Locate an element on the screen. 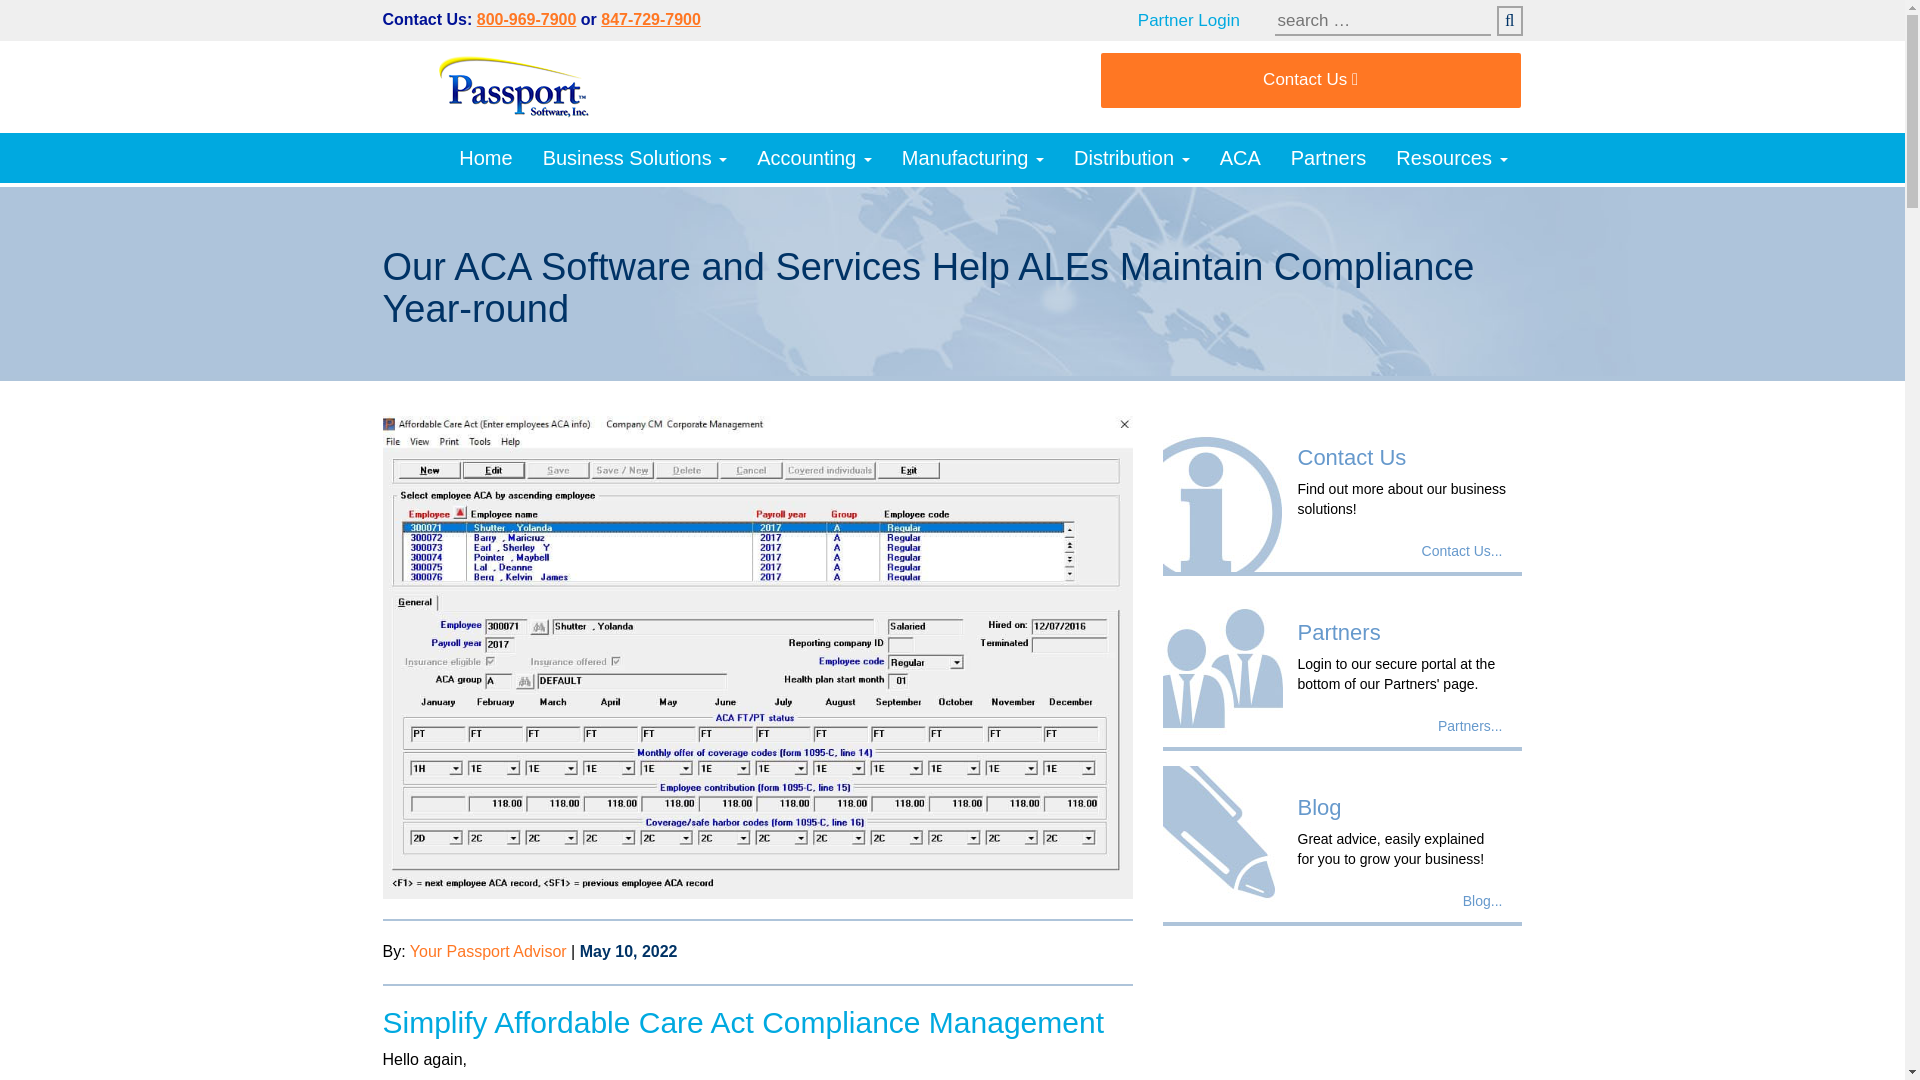 The height and width of the screenshot is (1080, 1920). Contact Us is located at coordinates (1310, 80).